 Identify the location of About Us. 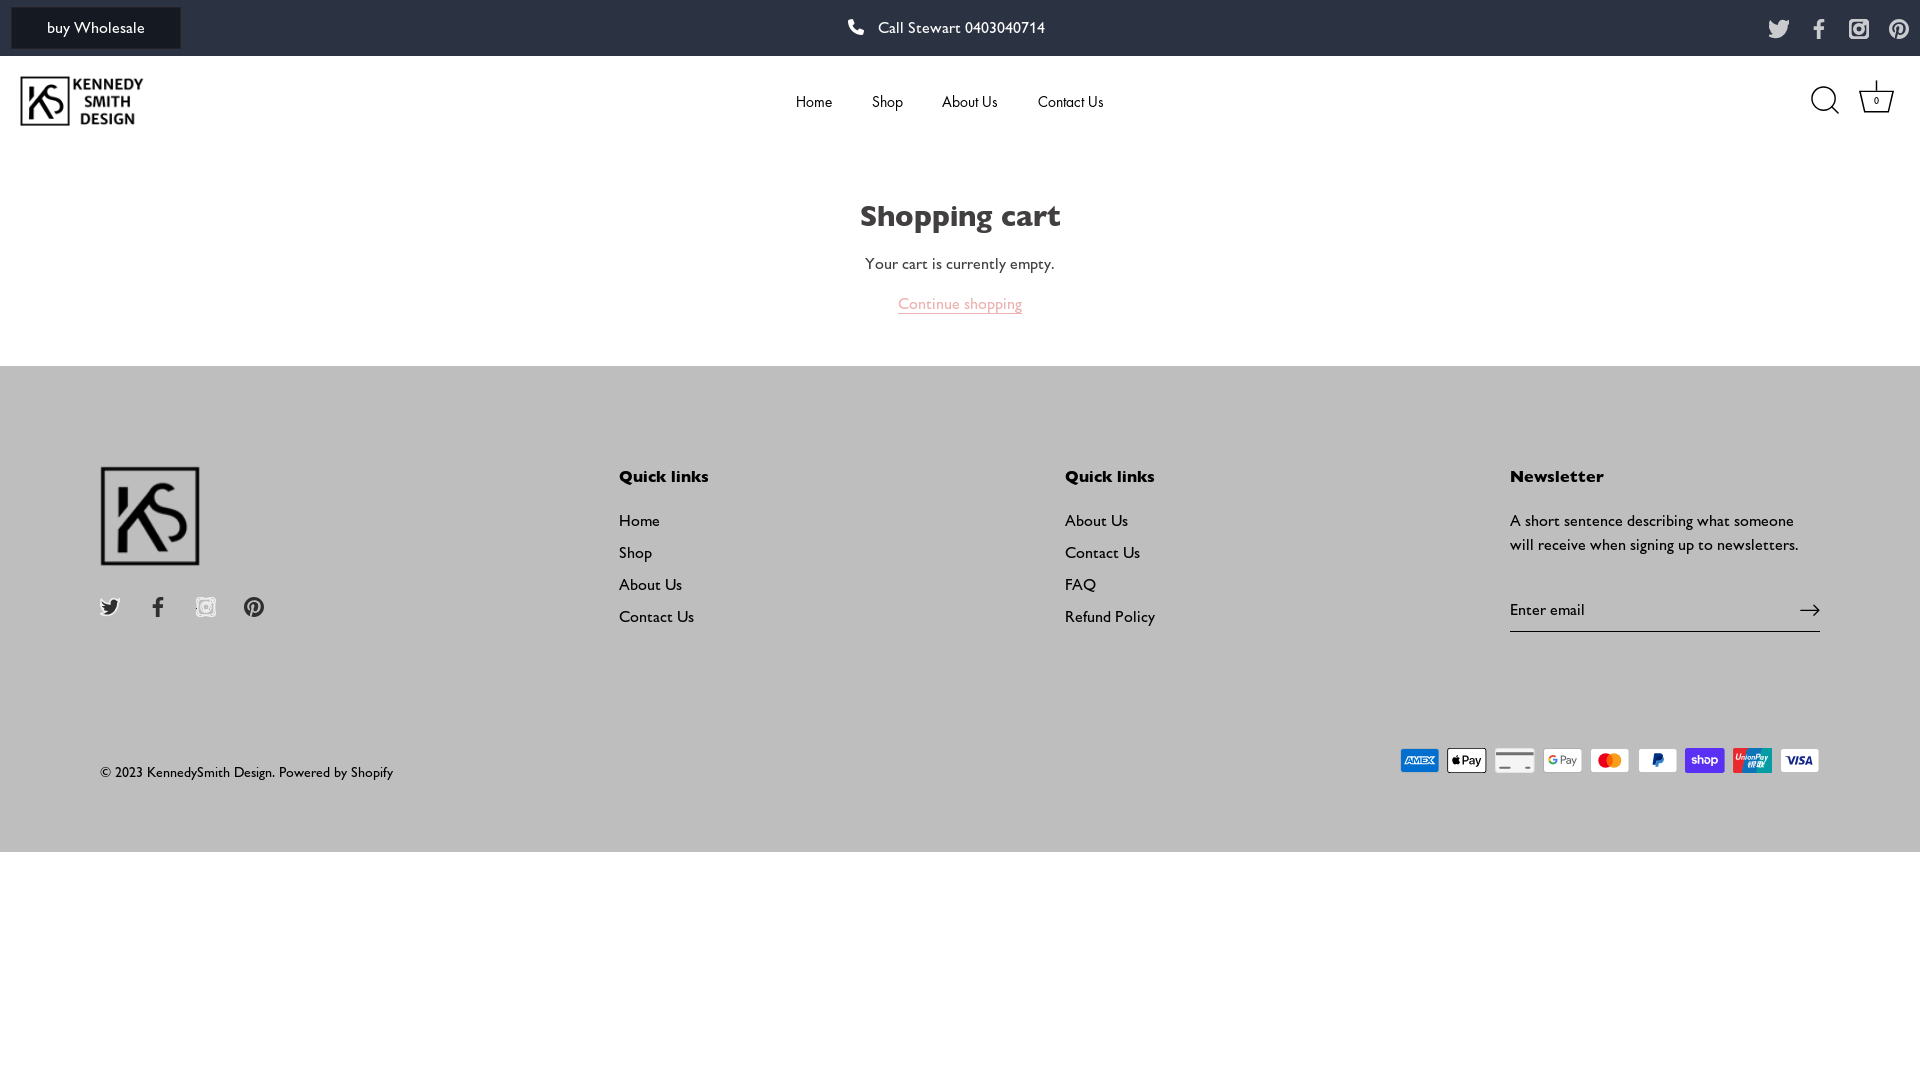
(1096, 520).